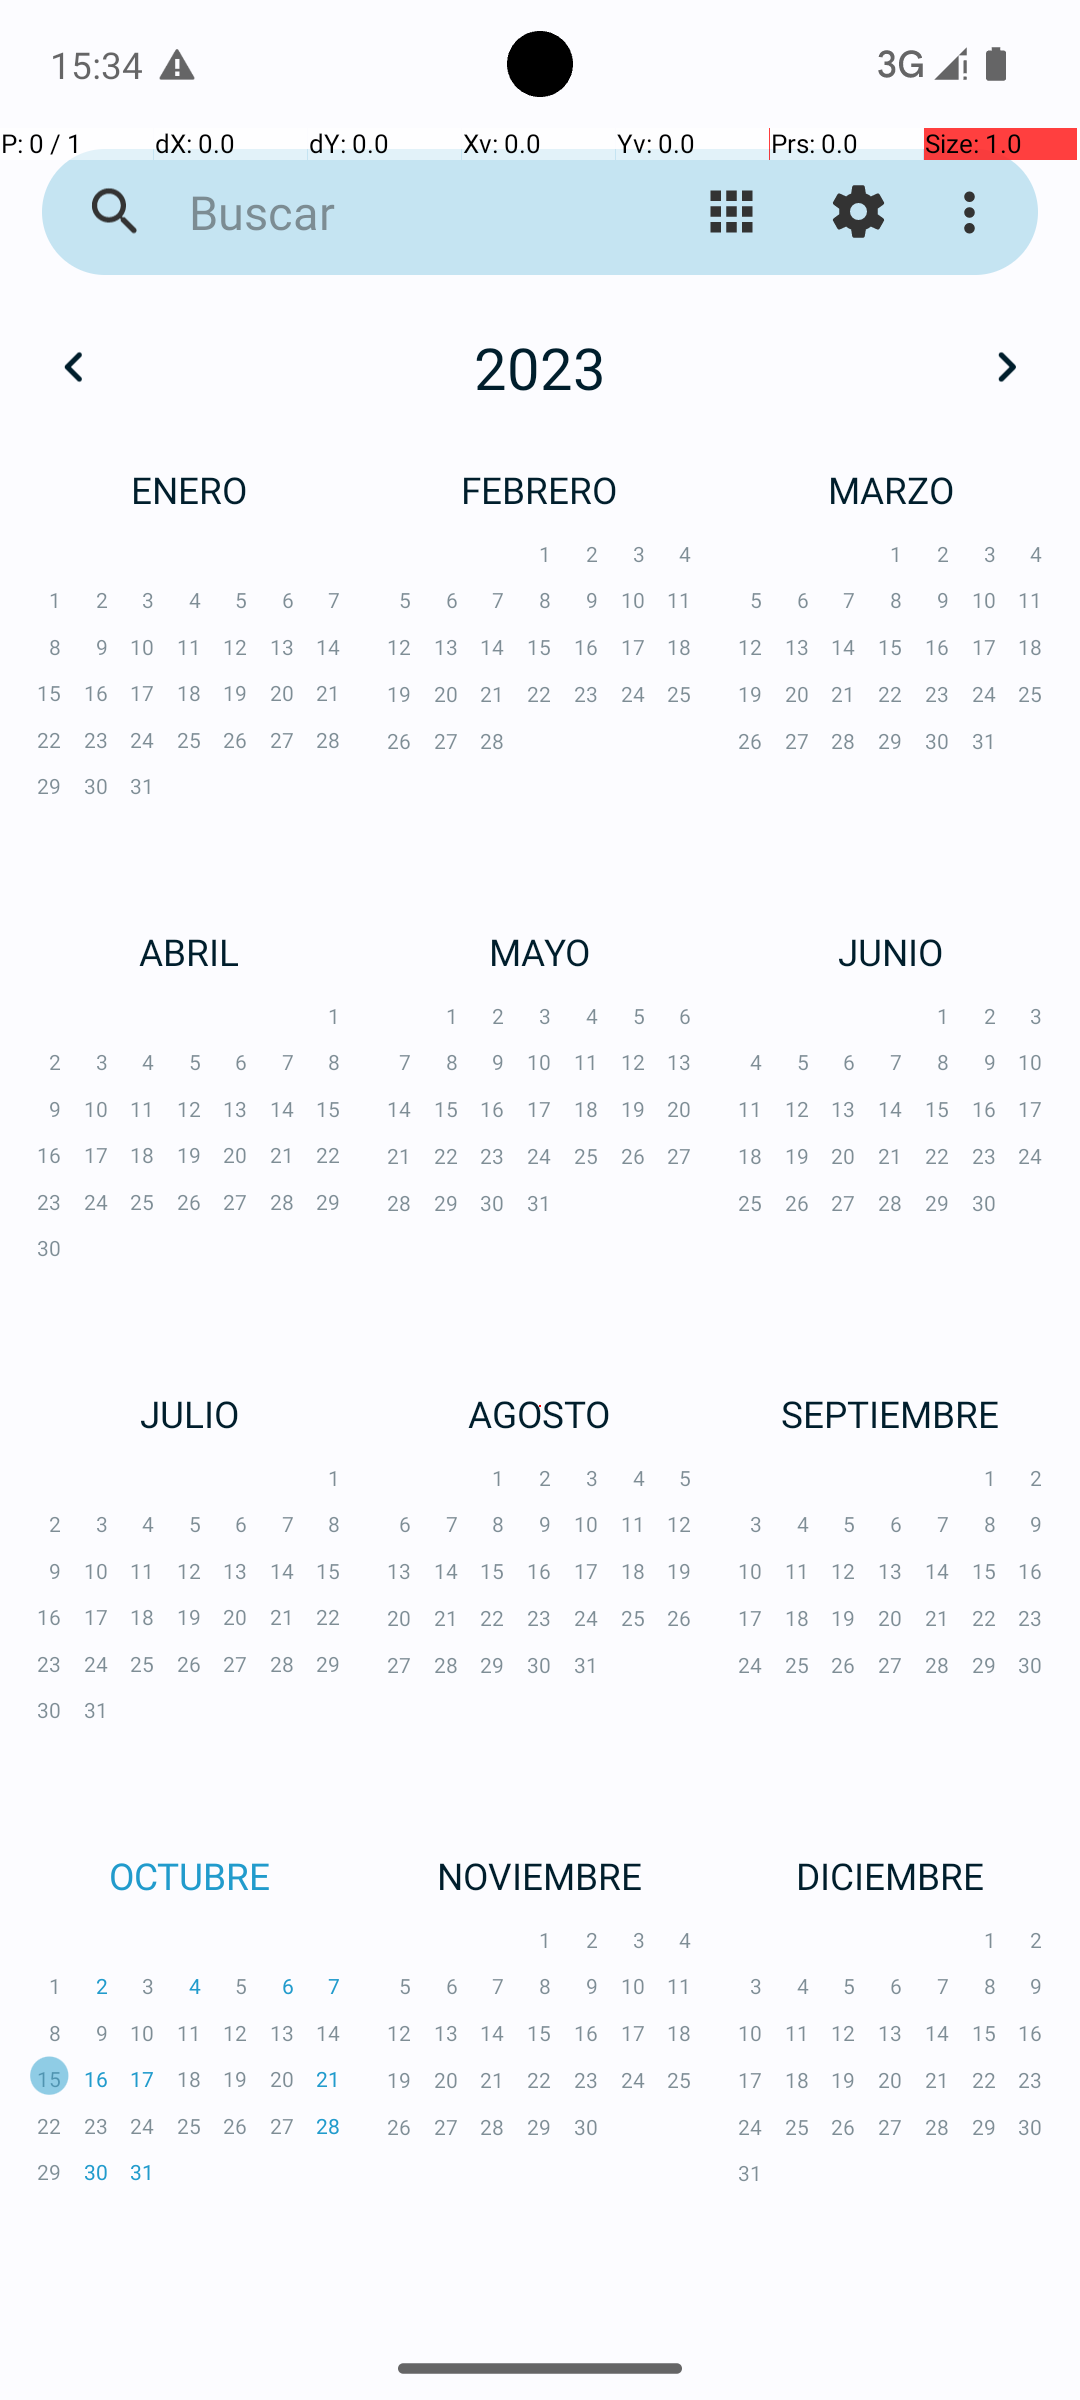  I want to click on MAYO, so click(540, 951).